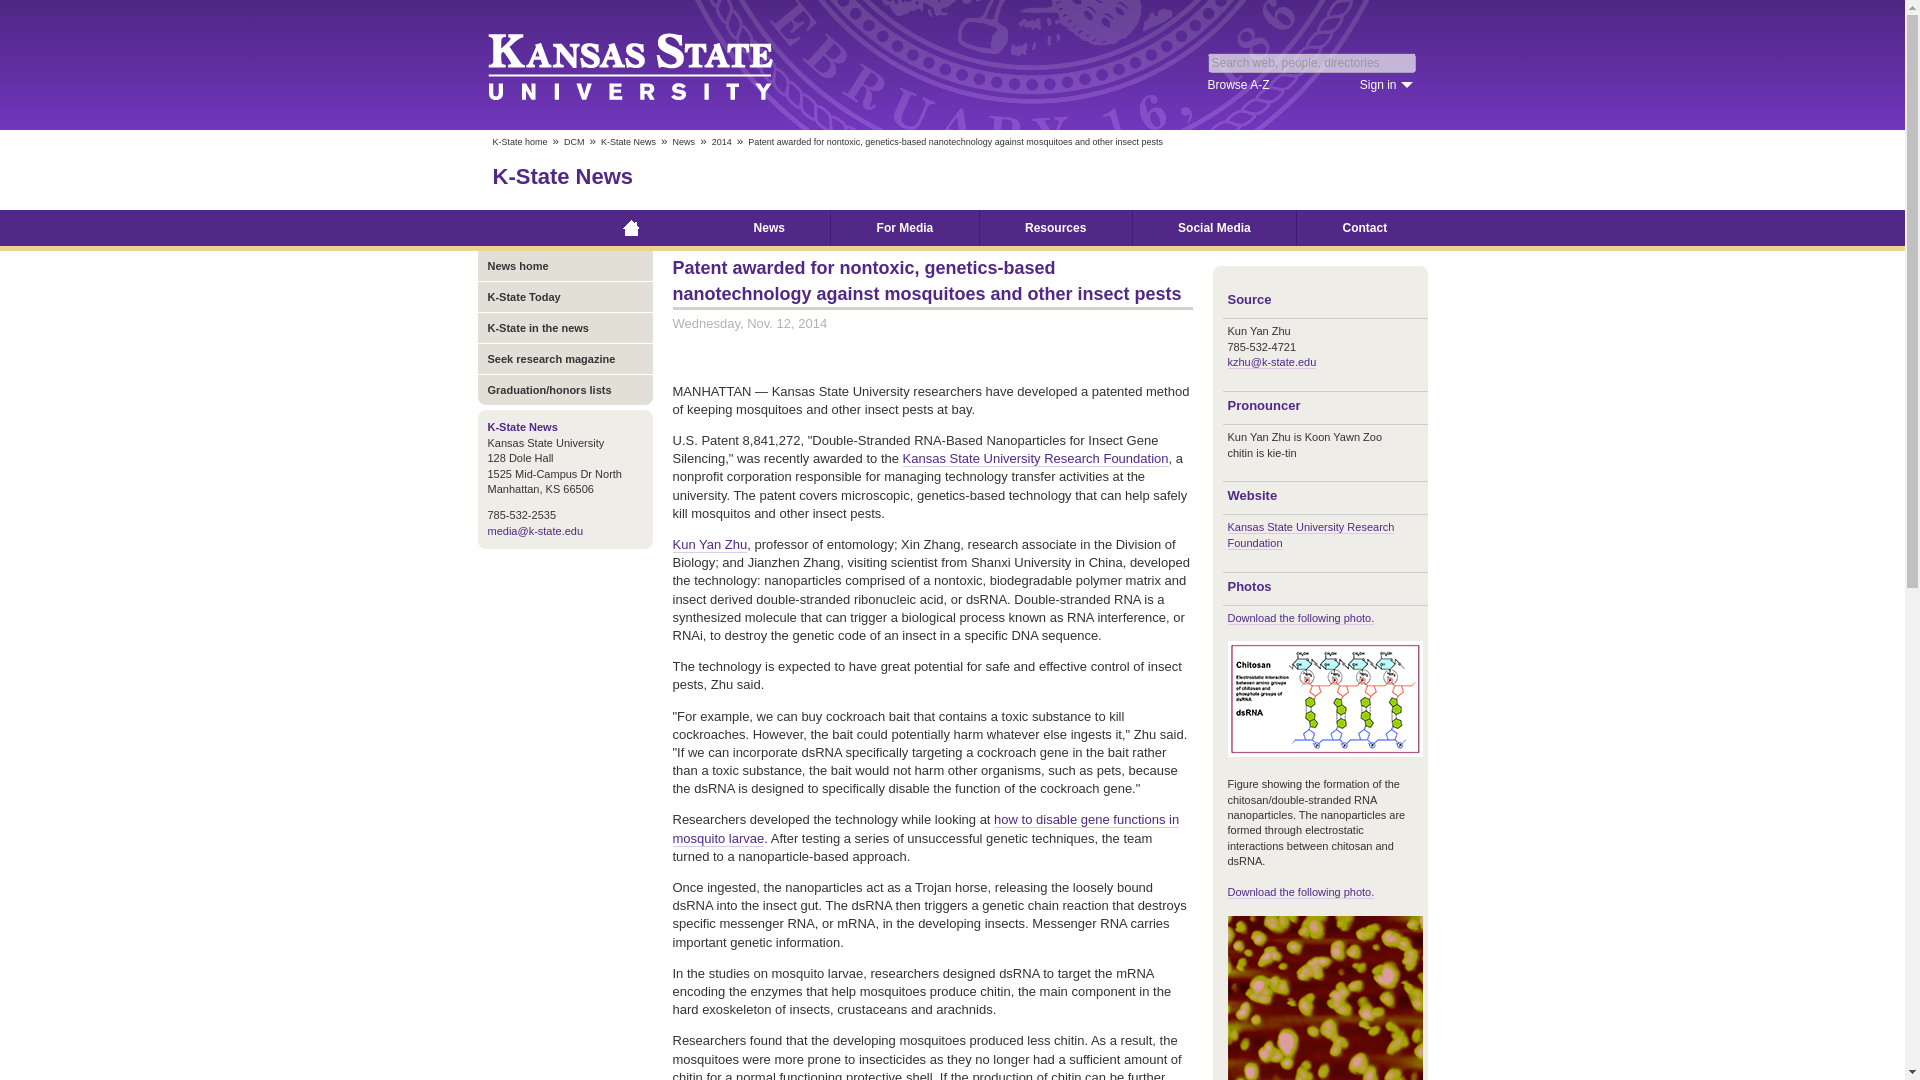  Describe the element at coordinates (562, 176) in the screenshot. I see `K-State News` at that location.